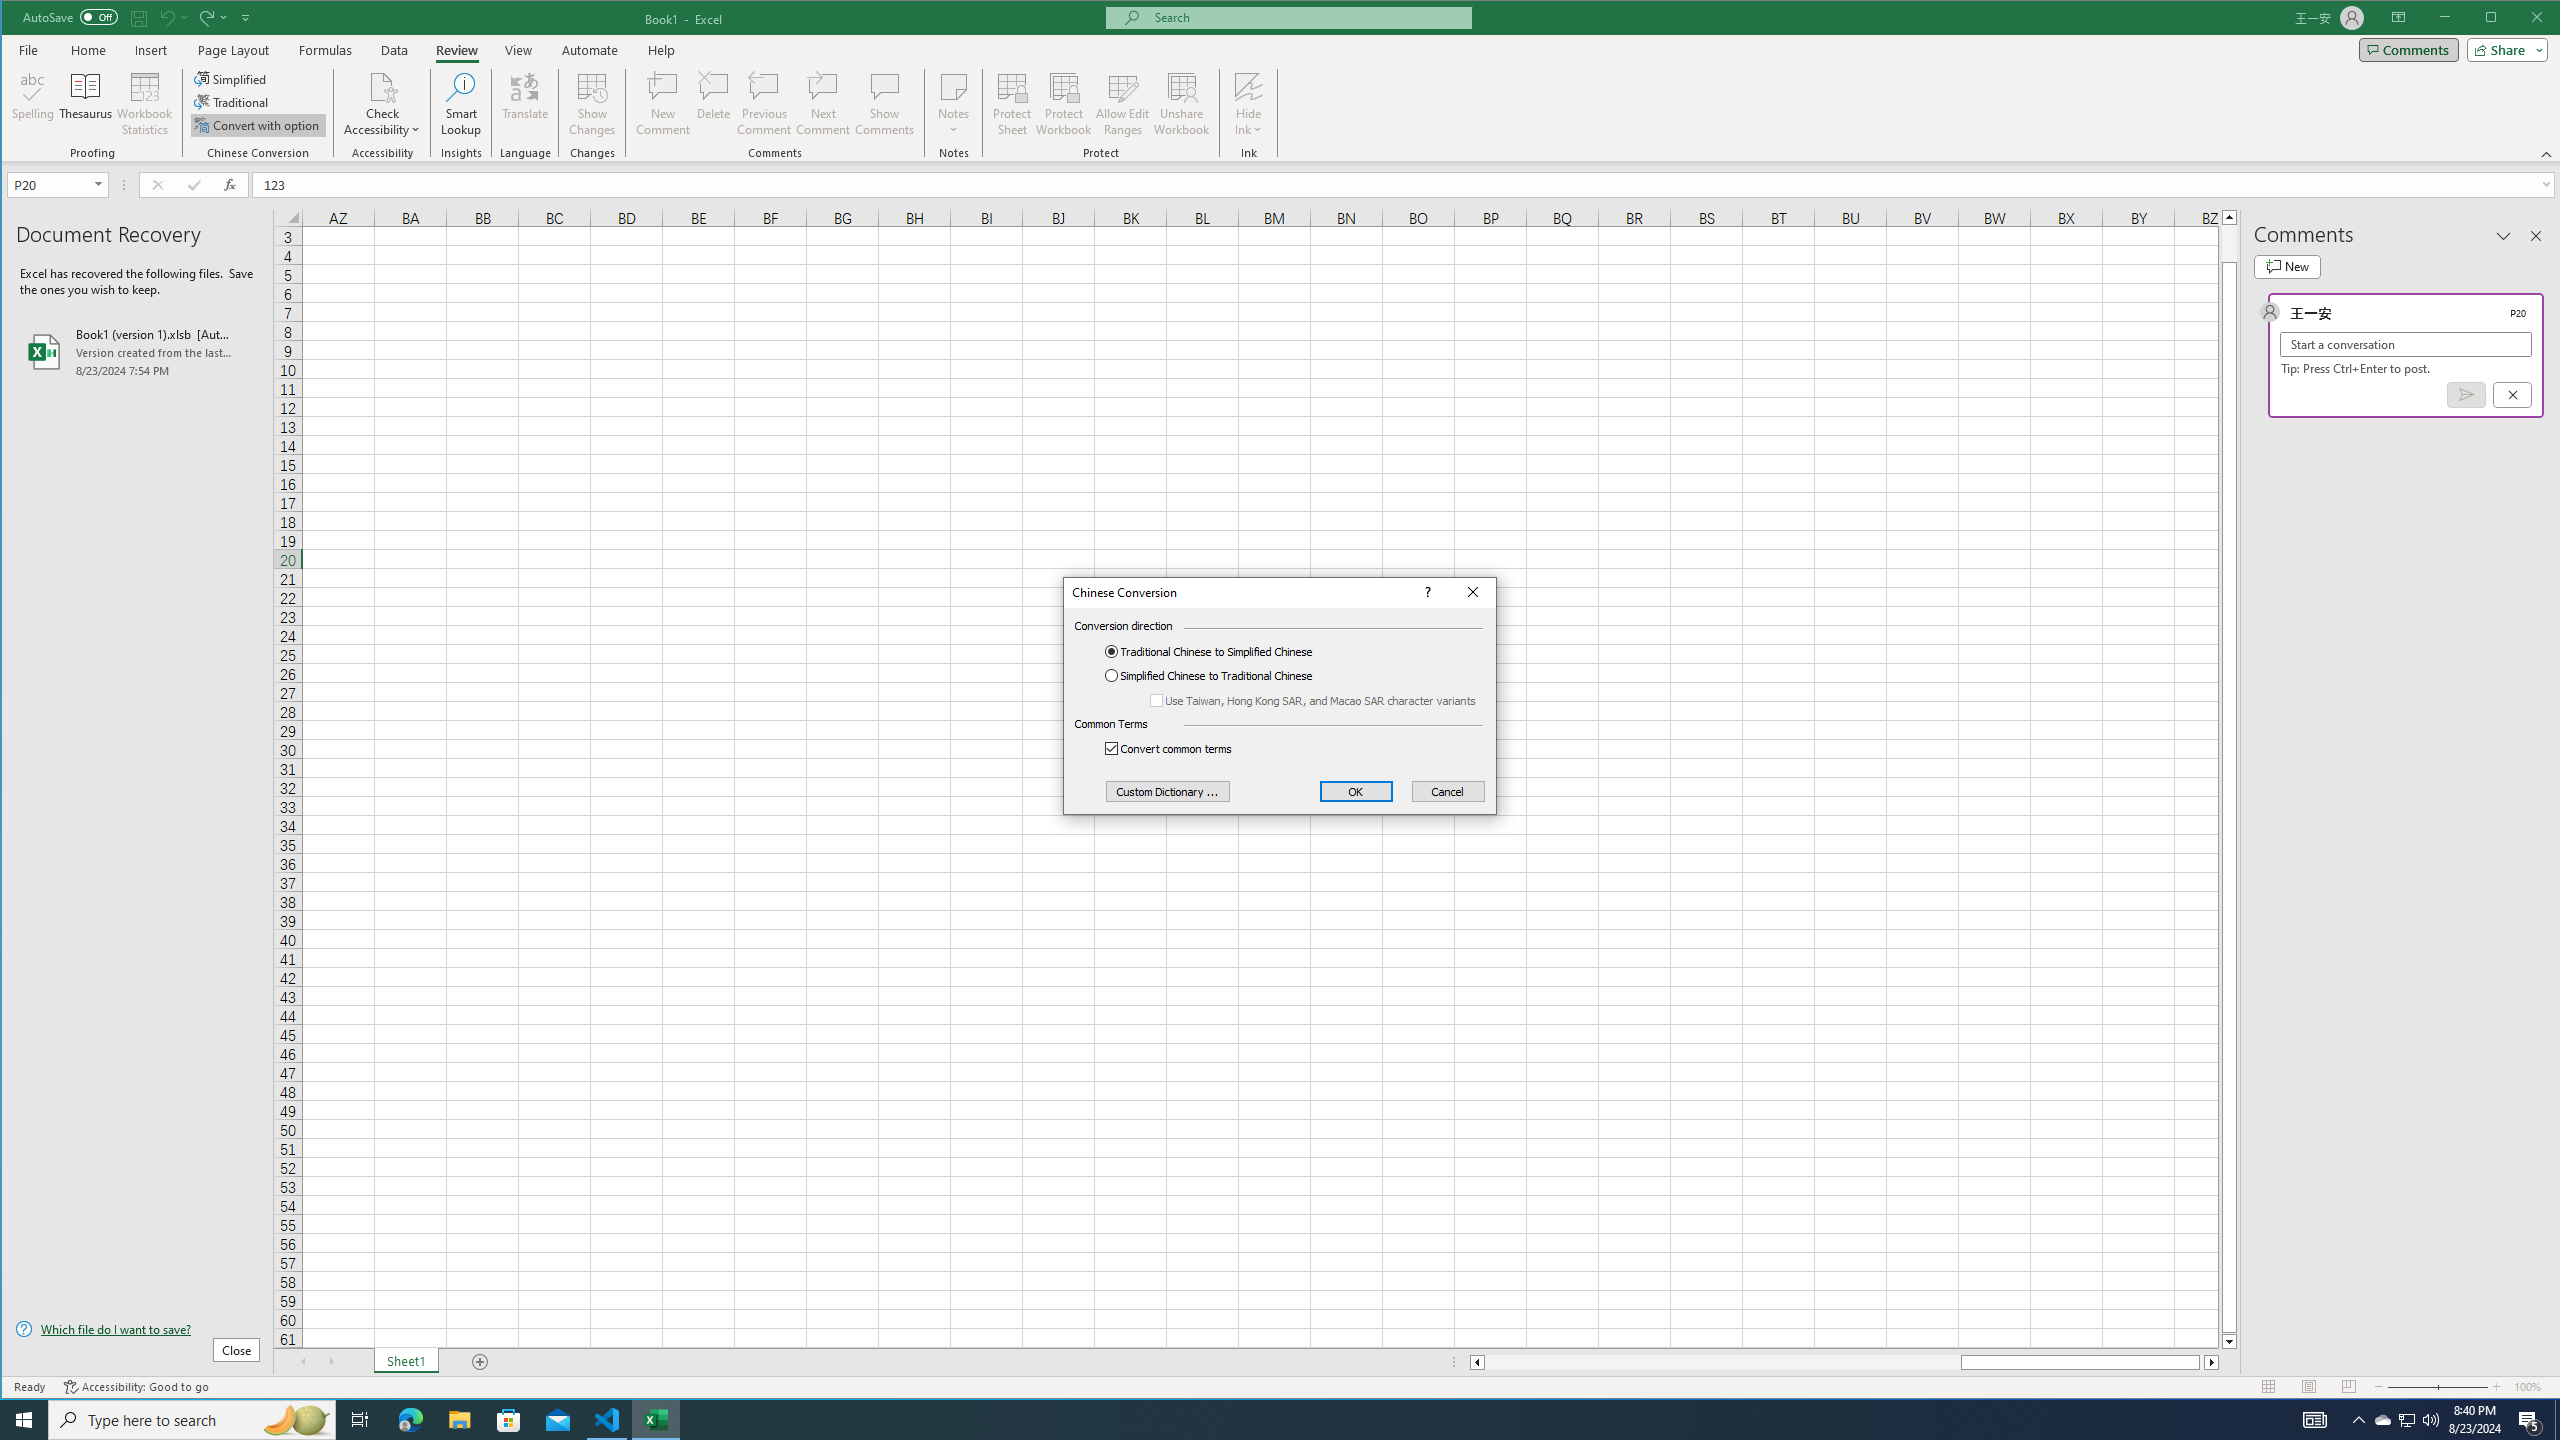 The image size is (2560, 1440). What do you see at coordinates (884, 104) in the screenshot?
I see `Show Comments` at bounding box center [884, 104].